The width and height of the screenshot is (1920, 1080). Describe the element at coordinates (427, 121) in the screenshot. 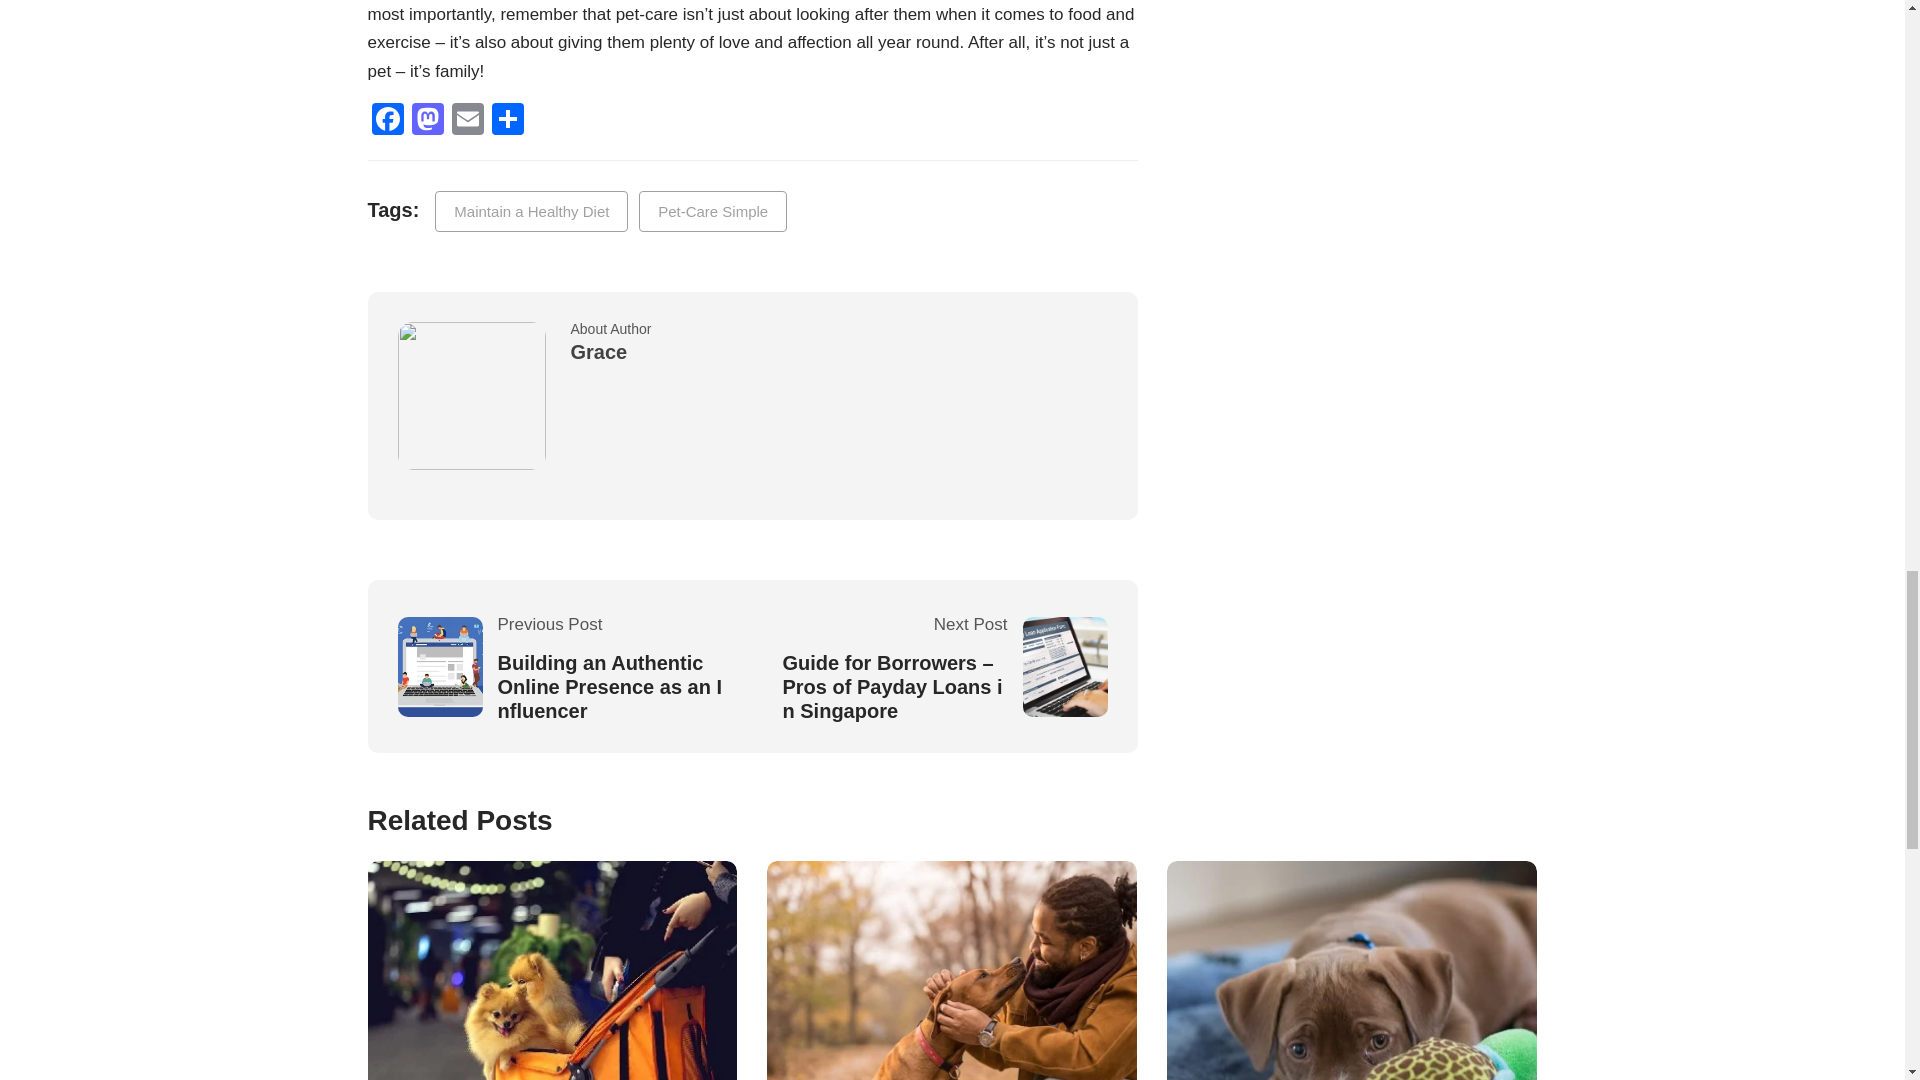

I see `Mastodon` at that location.